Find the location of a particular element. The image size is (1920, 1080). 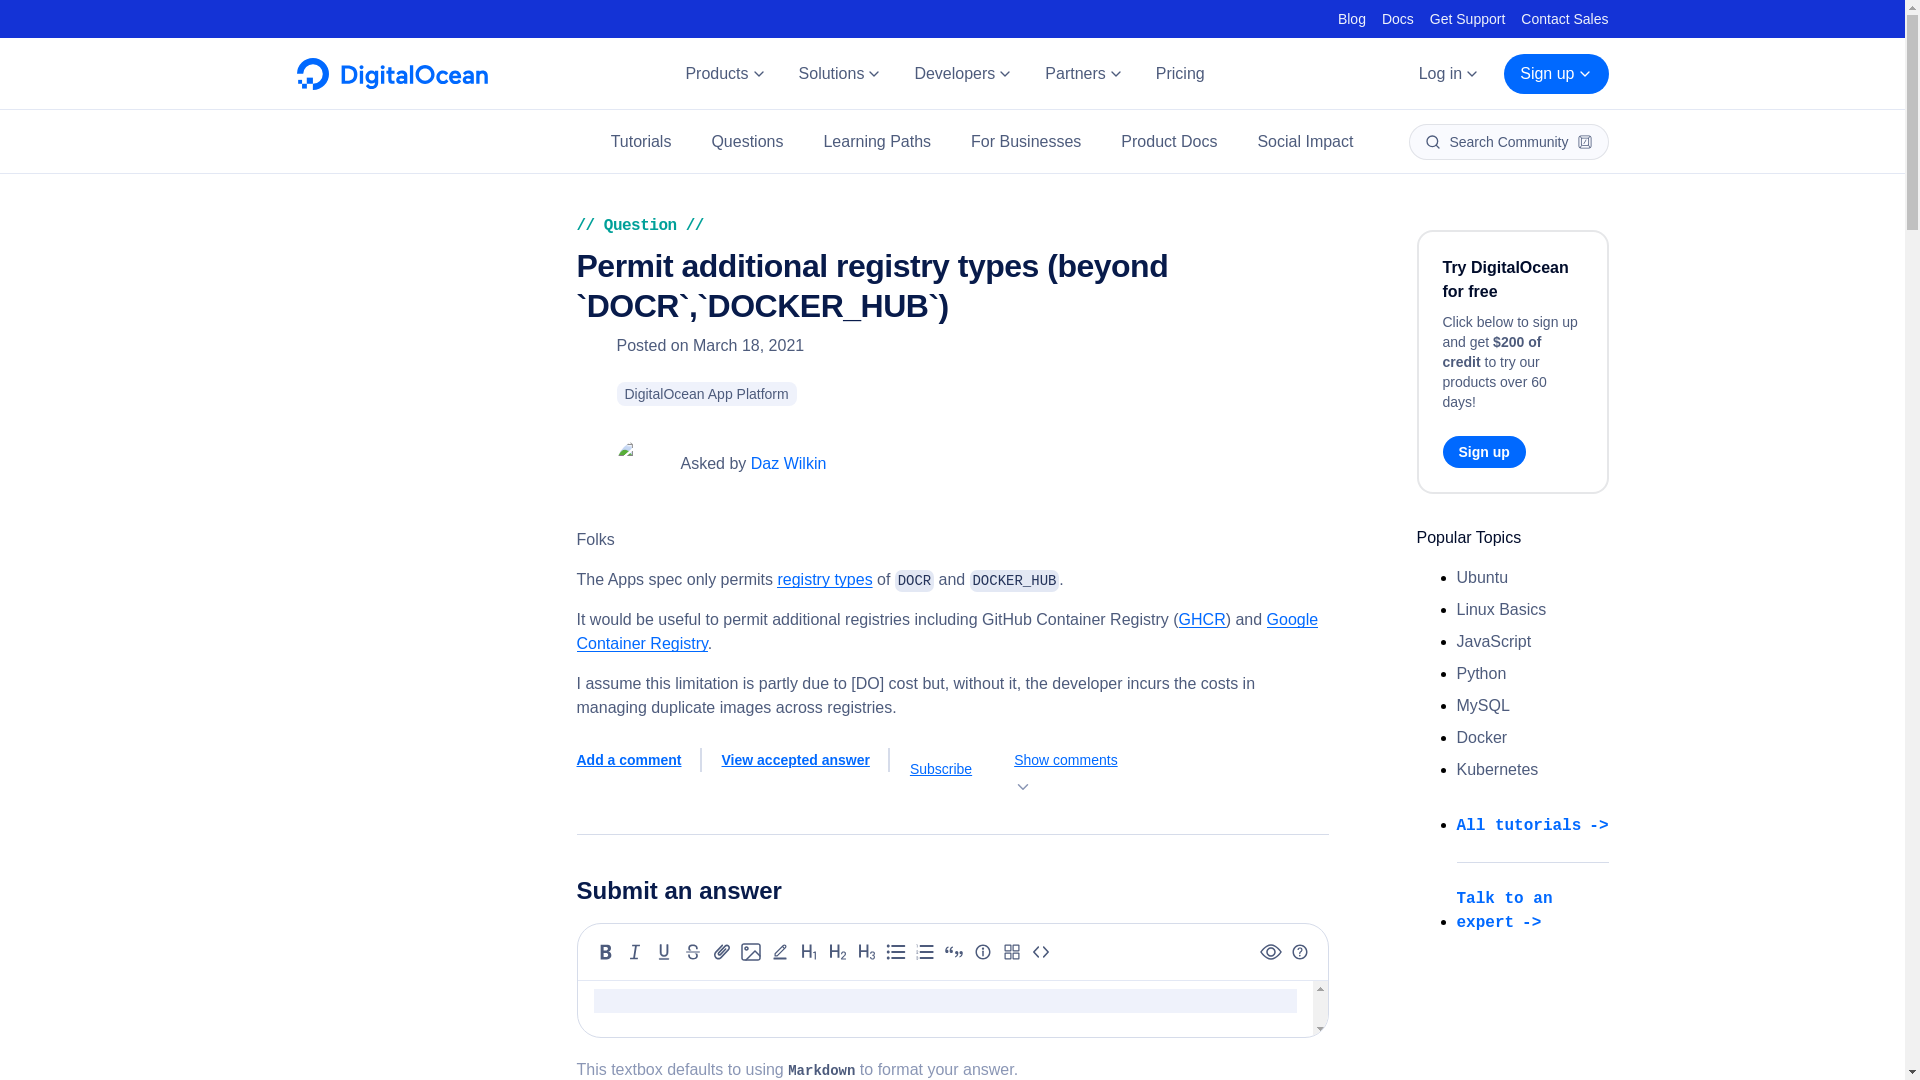

Image is located at coordinates (750, 952).